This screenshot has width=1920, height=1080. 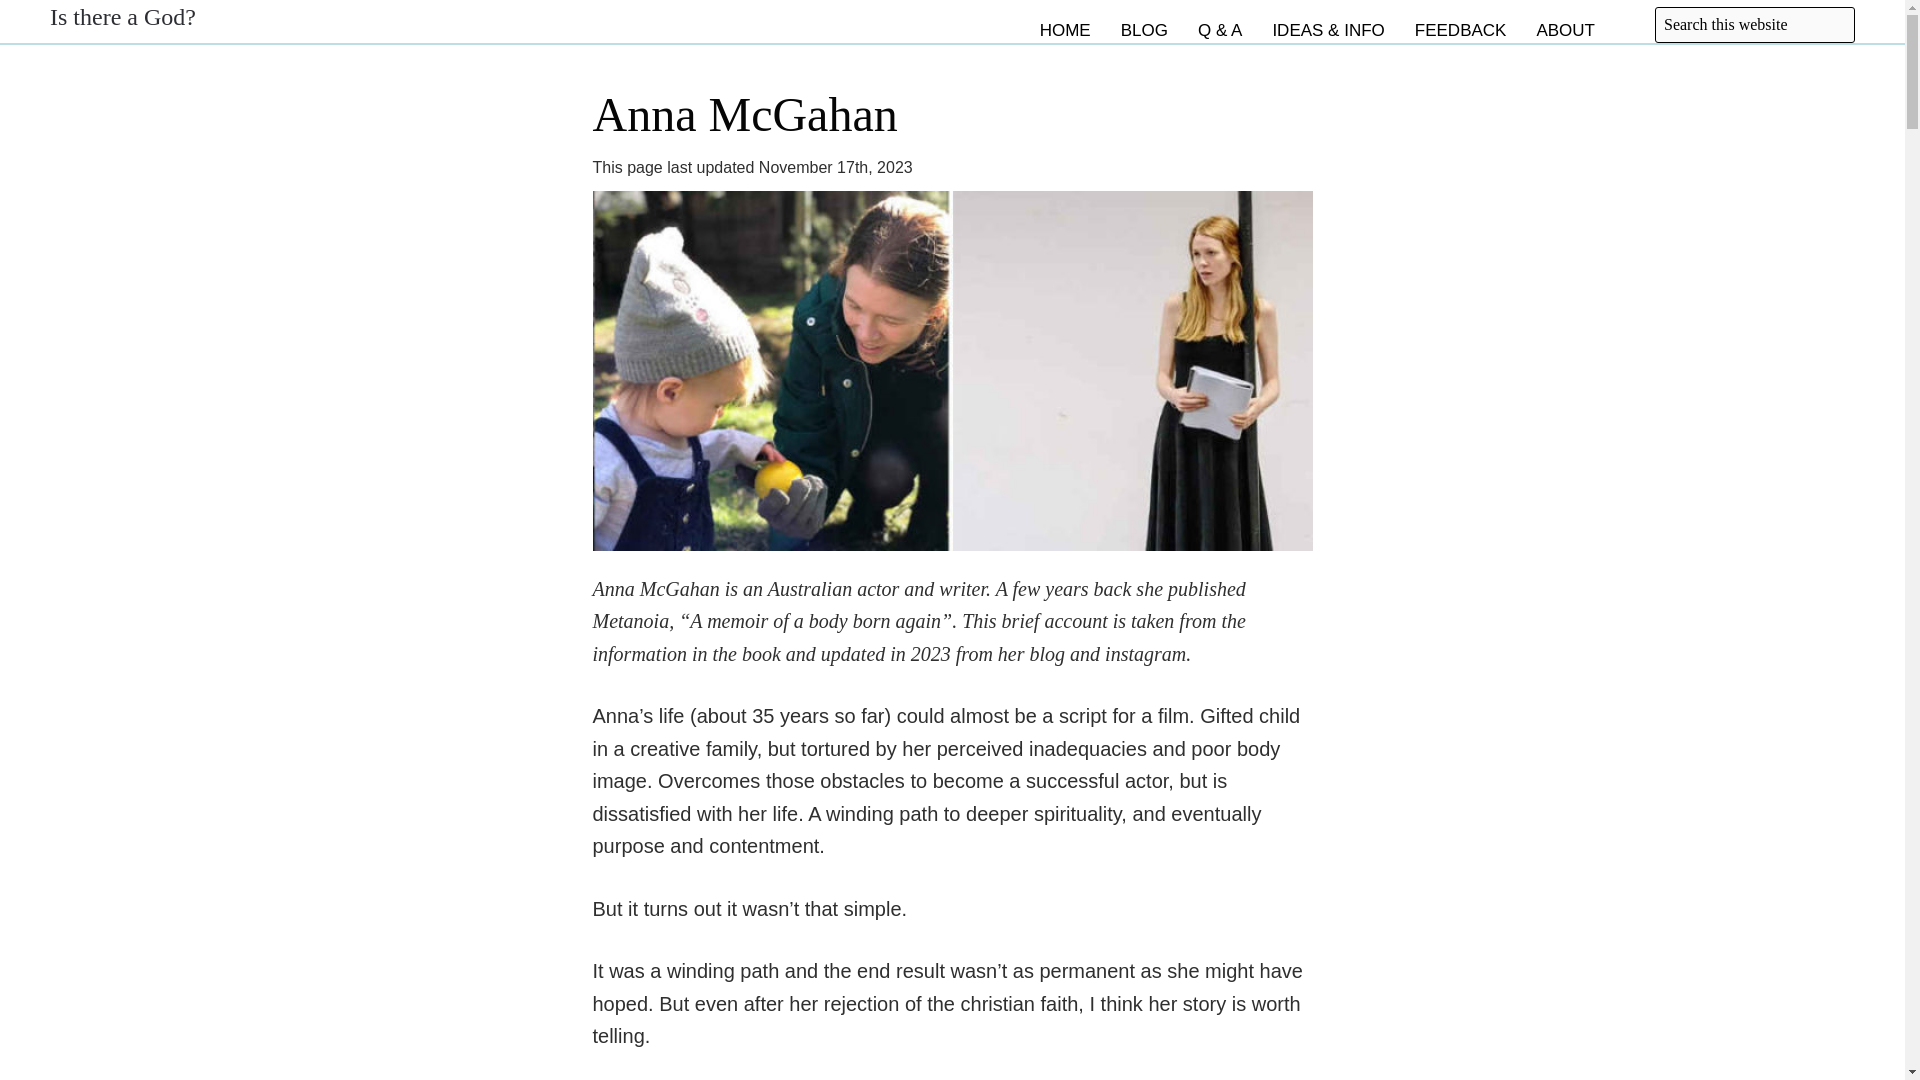 What do you see at coordinates (1560, 24) in the screenshot?
I see `ABOUT` at bounding box center [1560, 24].